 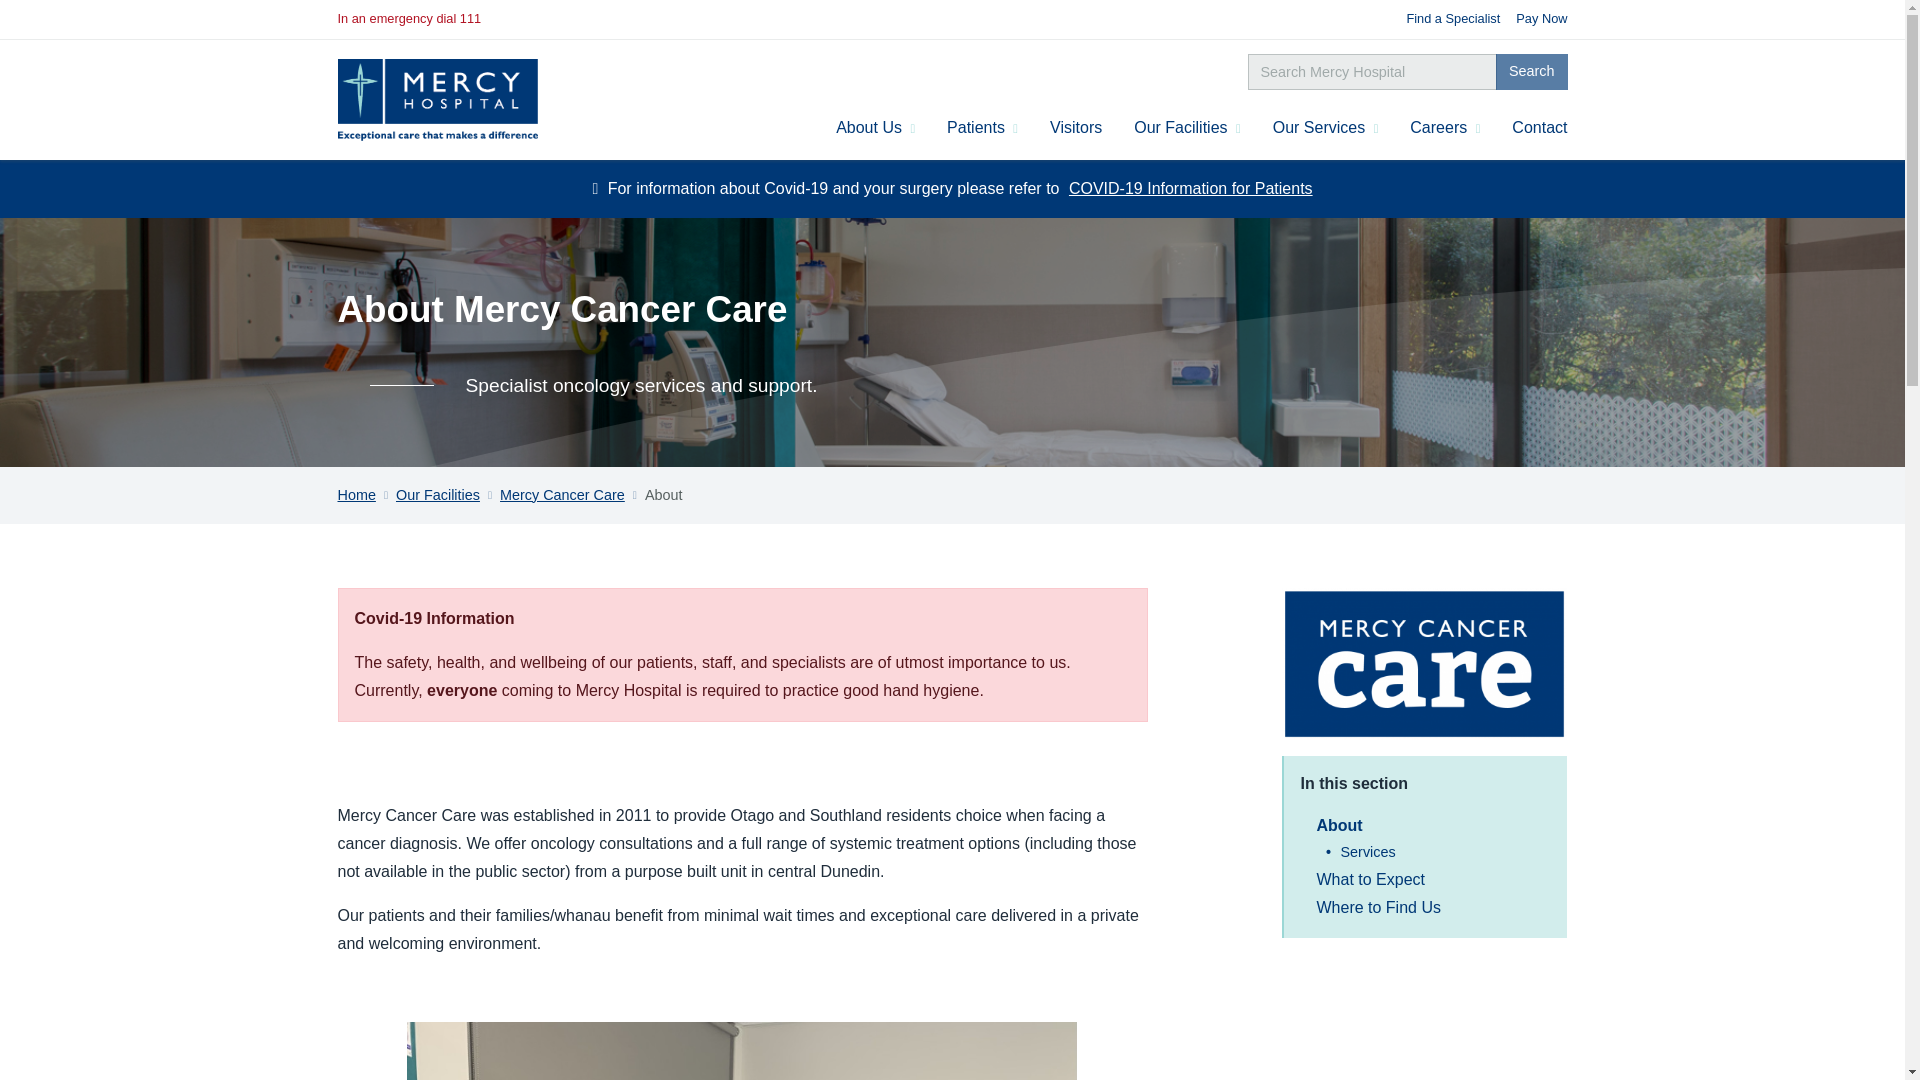 What do you see at coordinates (1452, 18) in the screenshot?
I see `Find a Specialist` at bounding box center [1452, 18].